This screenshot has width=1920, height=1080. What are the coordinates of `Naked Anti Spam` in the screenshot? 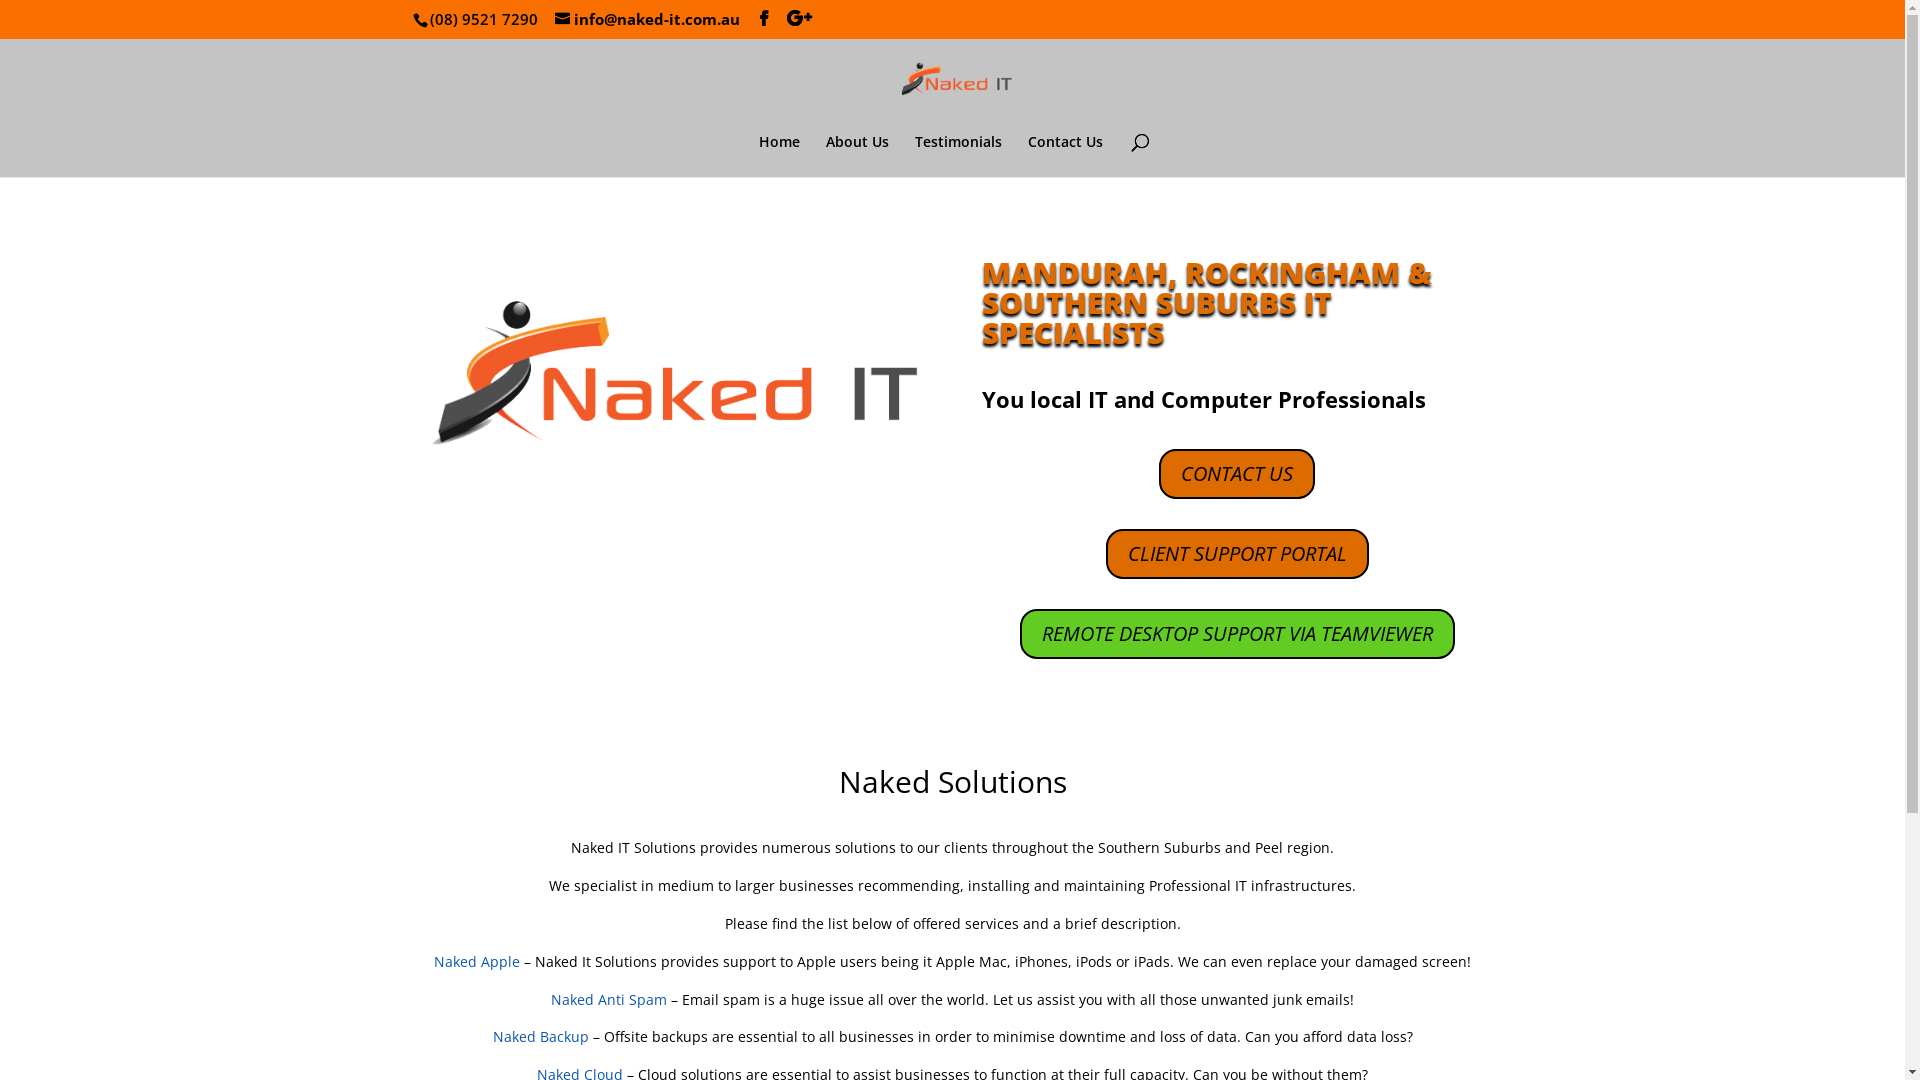 It's located at (609, 1000).